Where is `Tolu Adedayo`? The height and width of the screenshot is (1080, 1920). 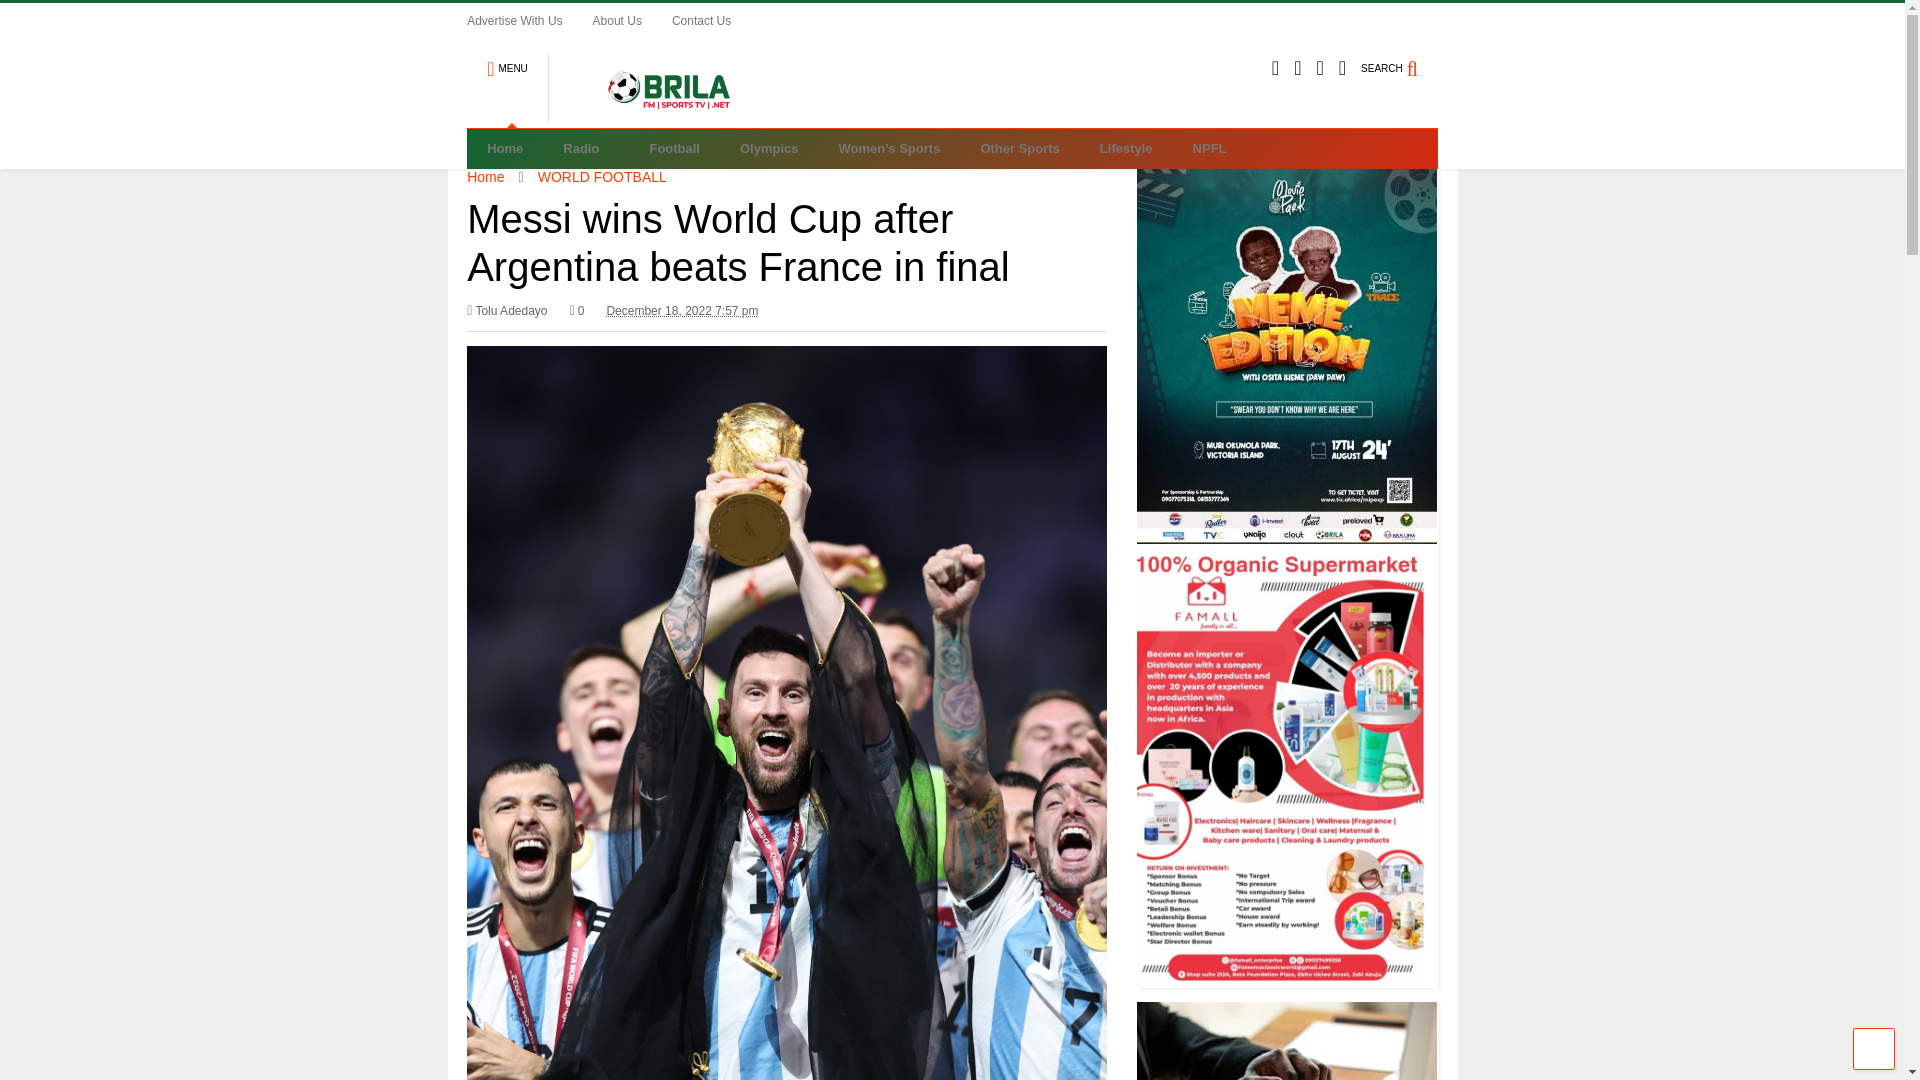 Tolu Adedayo is located at coordinates (506, 310).